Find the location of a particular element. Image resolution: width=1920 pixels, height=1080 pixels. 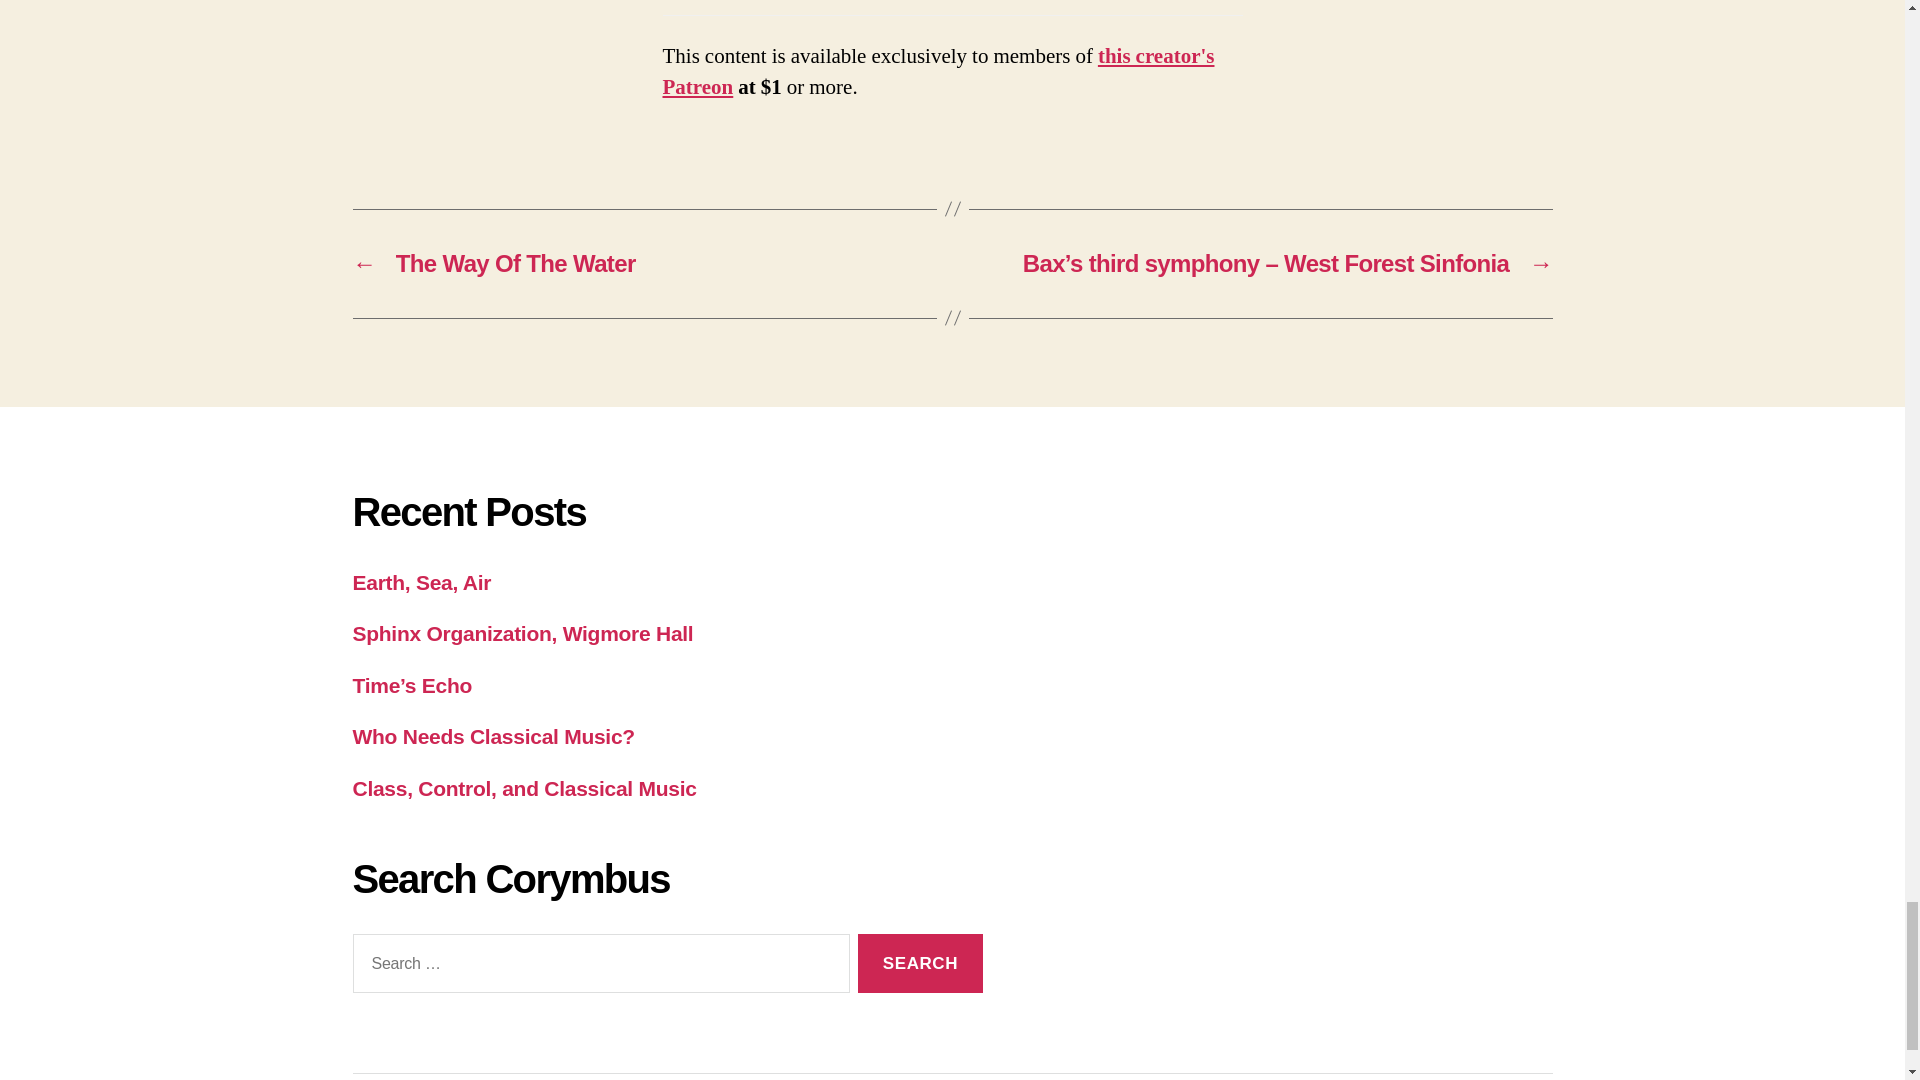

Sphinx Organization, Wigmore Hall is located at coordinates (522, 633).